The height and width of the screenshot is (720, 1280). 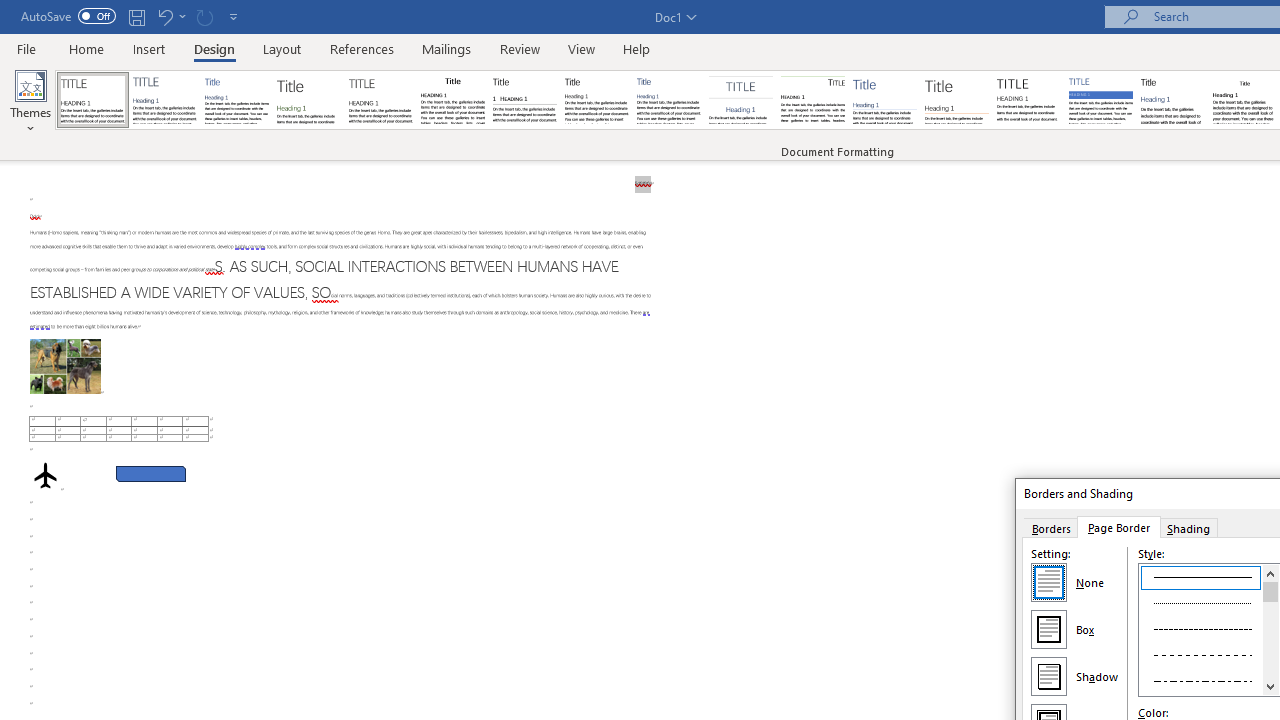 I want to click on Line down, so click(x=1270, y=686).